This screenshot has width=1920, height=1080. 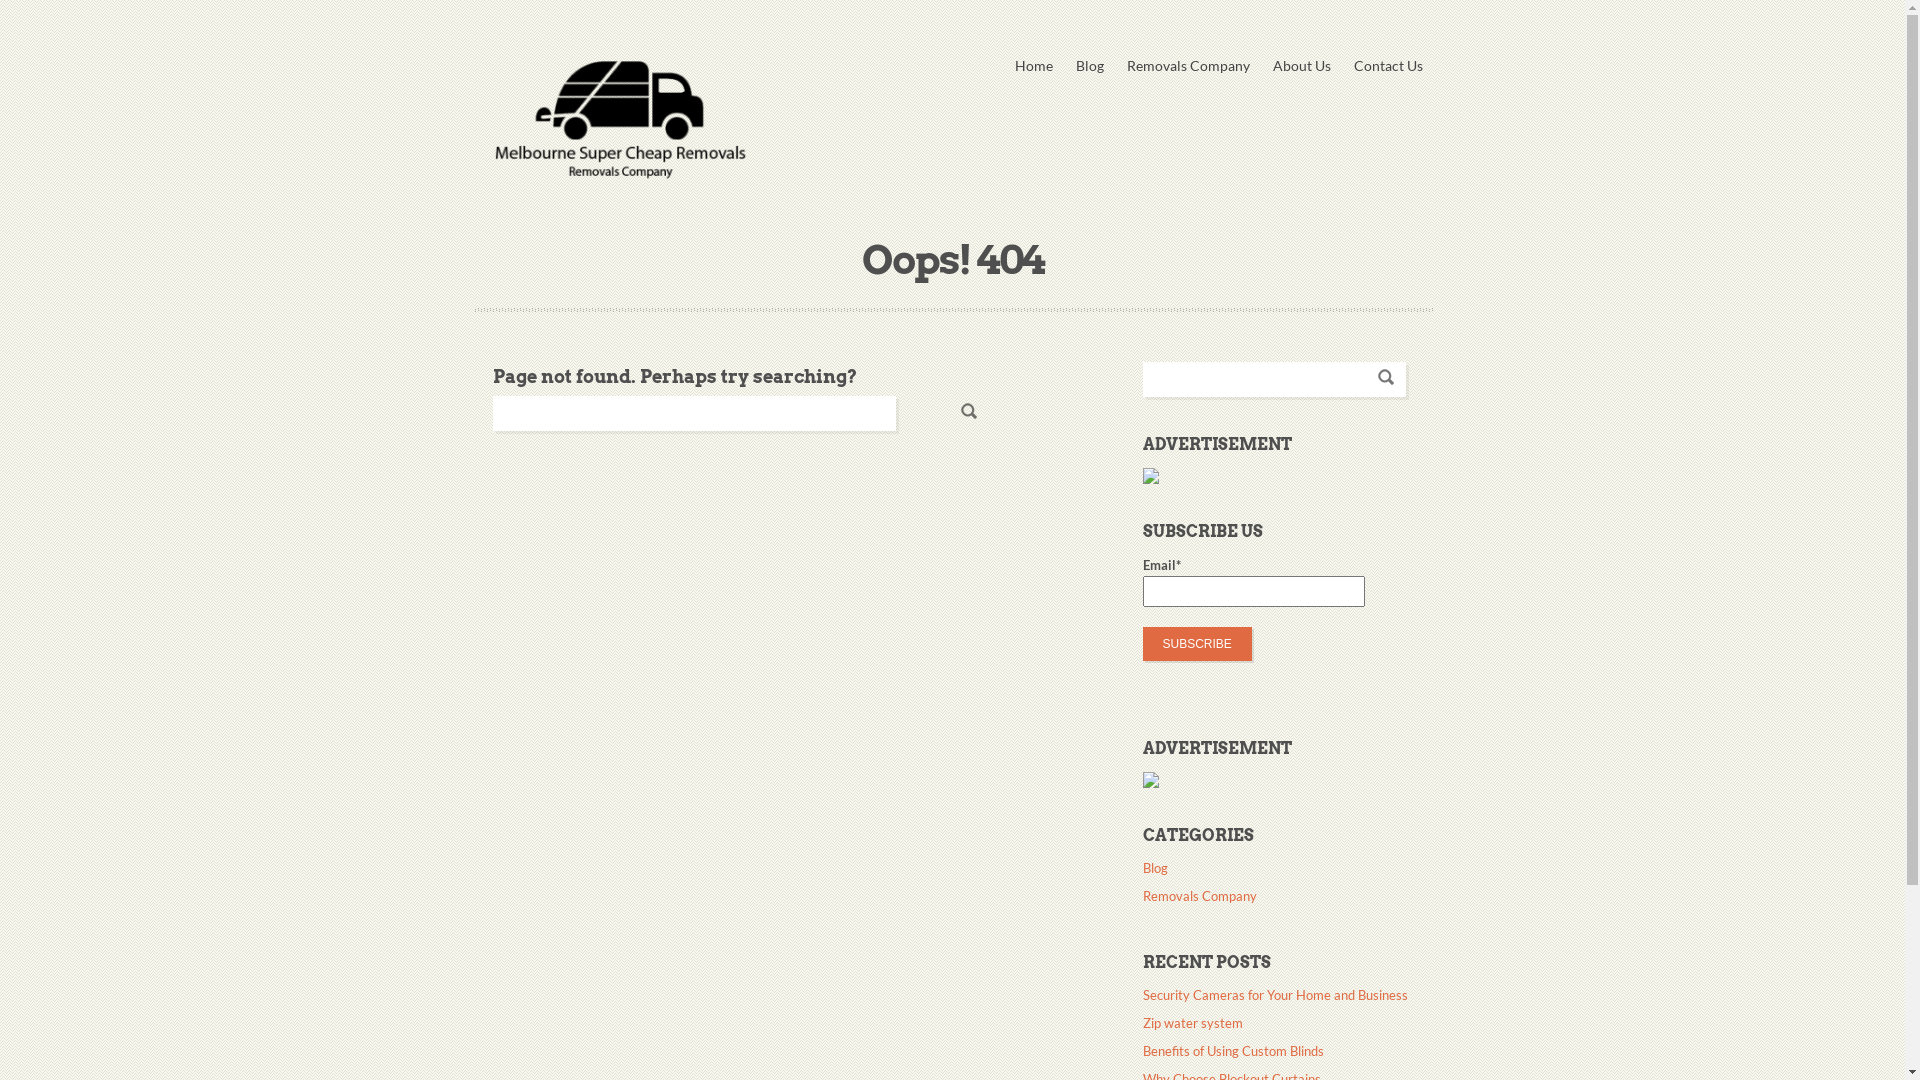 I want to click on Search, so click(x=1386, y=376).